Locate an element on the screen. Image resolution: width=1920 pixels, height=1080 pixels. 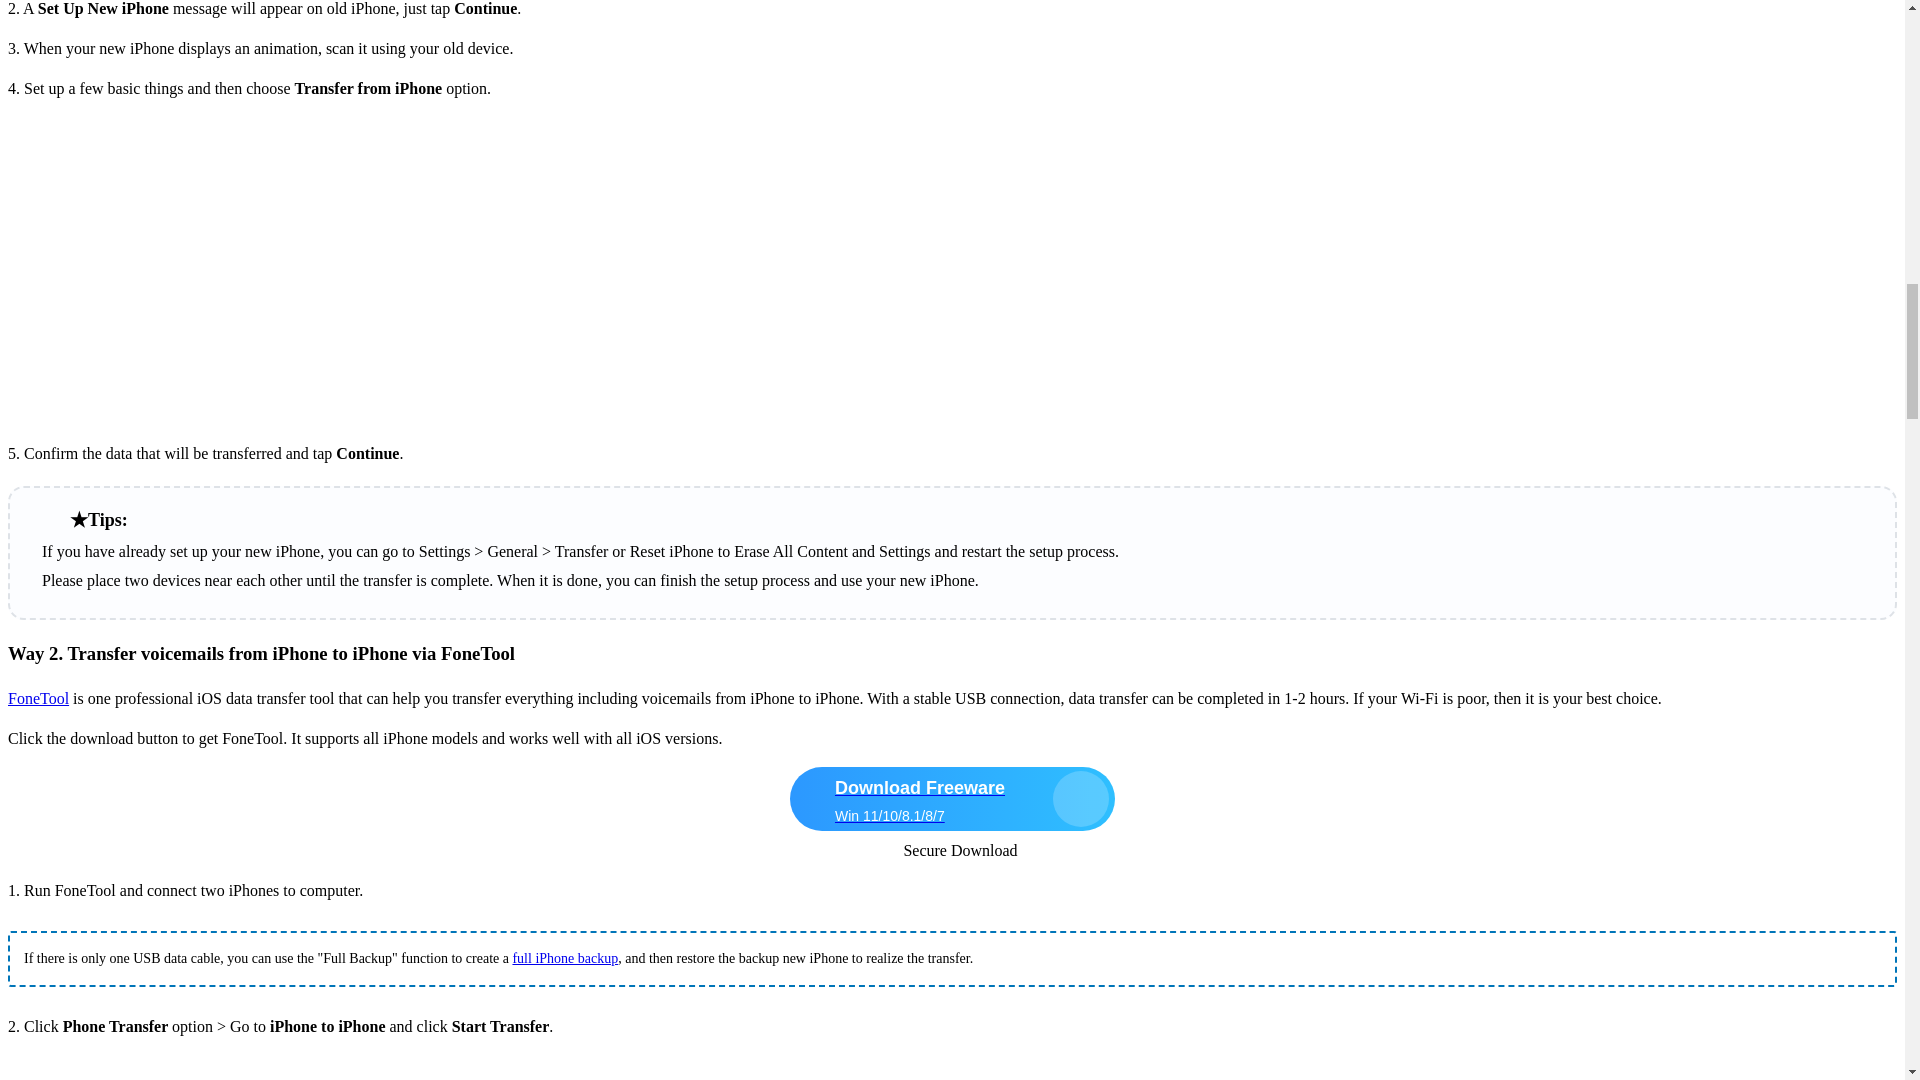
full iPhone backup is located at coordinates (565, 958).